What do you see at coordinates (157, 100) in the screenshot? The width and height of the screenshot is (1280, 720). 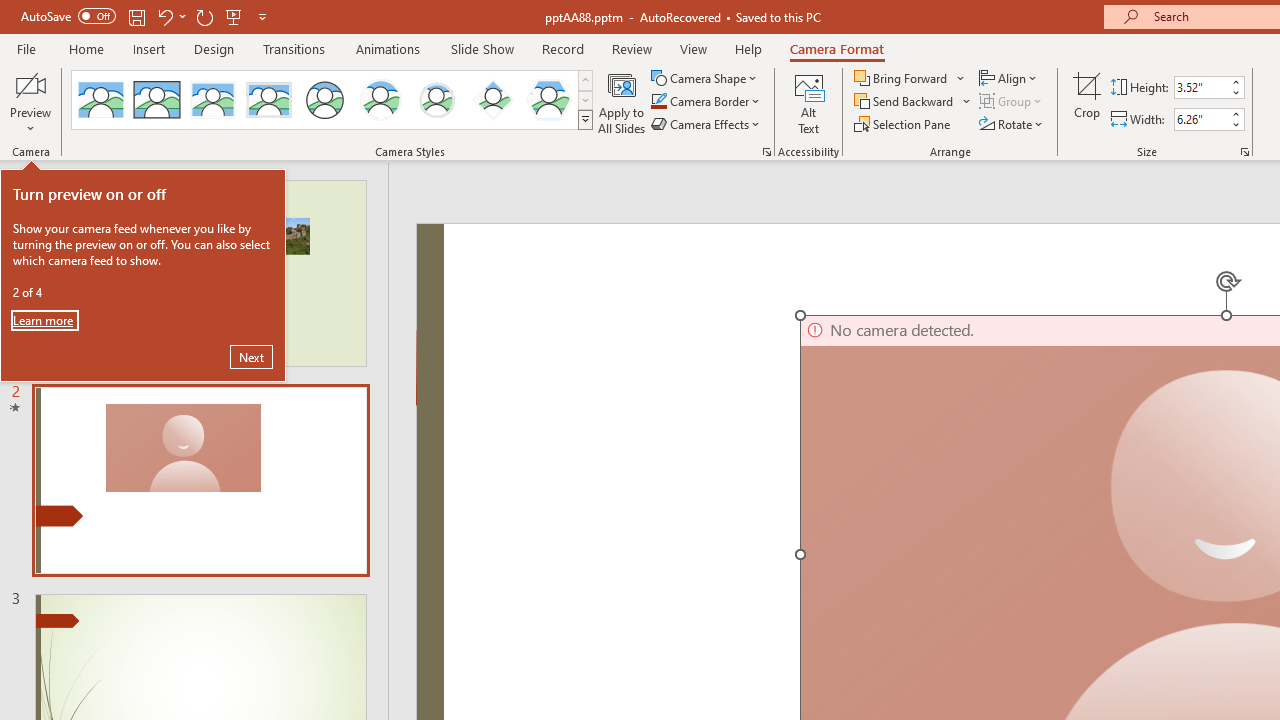 I see `Simple Frame Rectangle` at bounding box center [157, 100].